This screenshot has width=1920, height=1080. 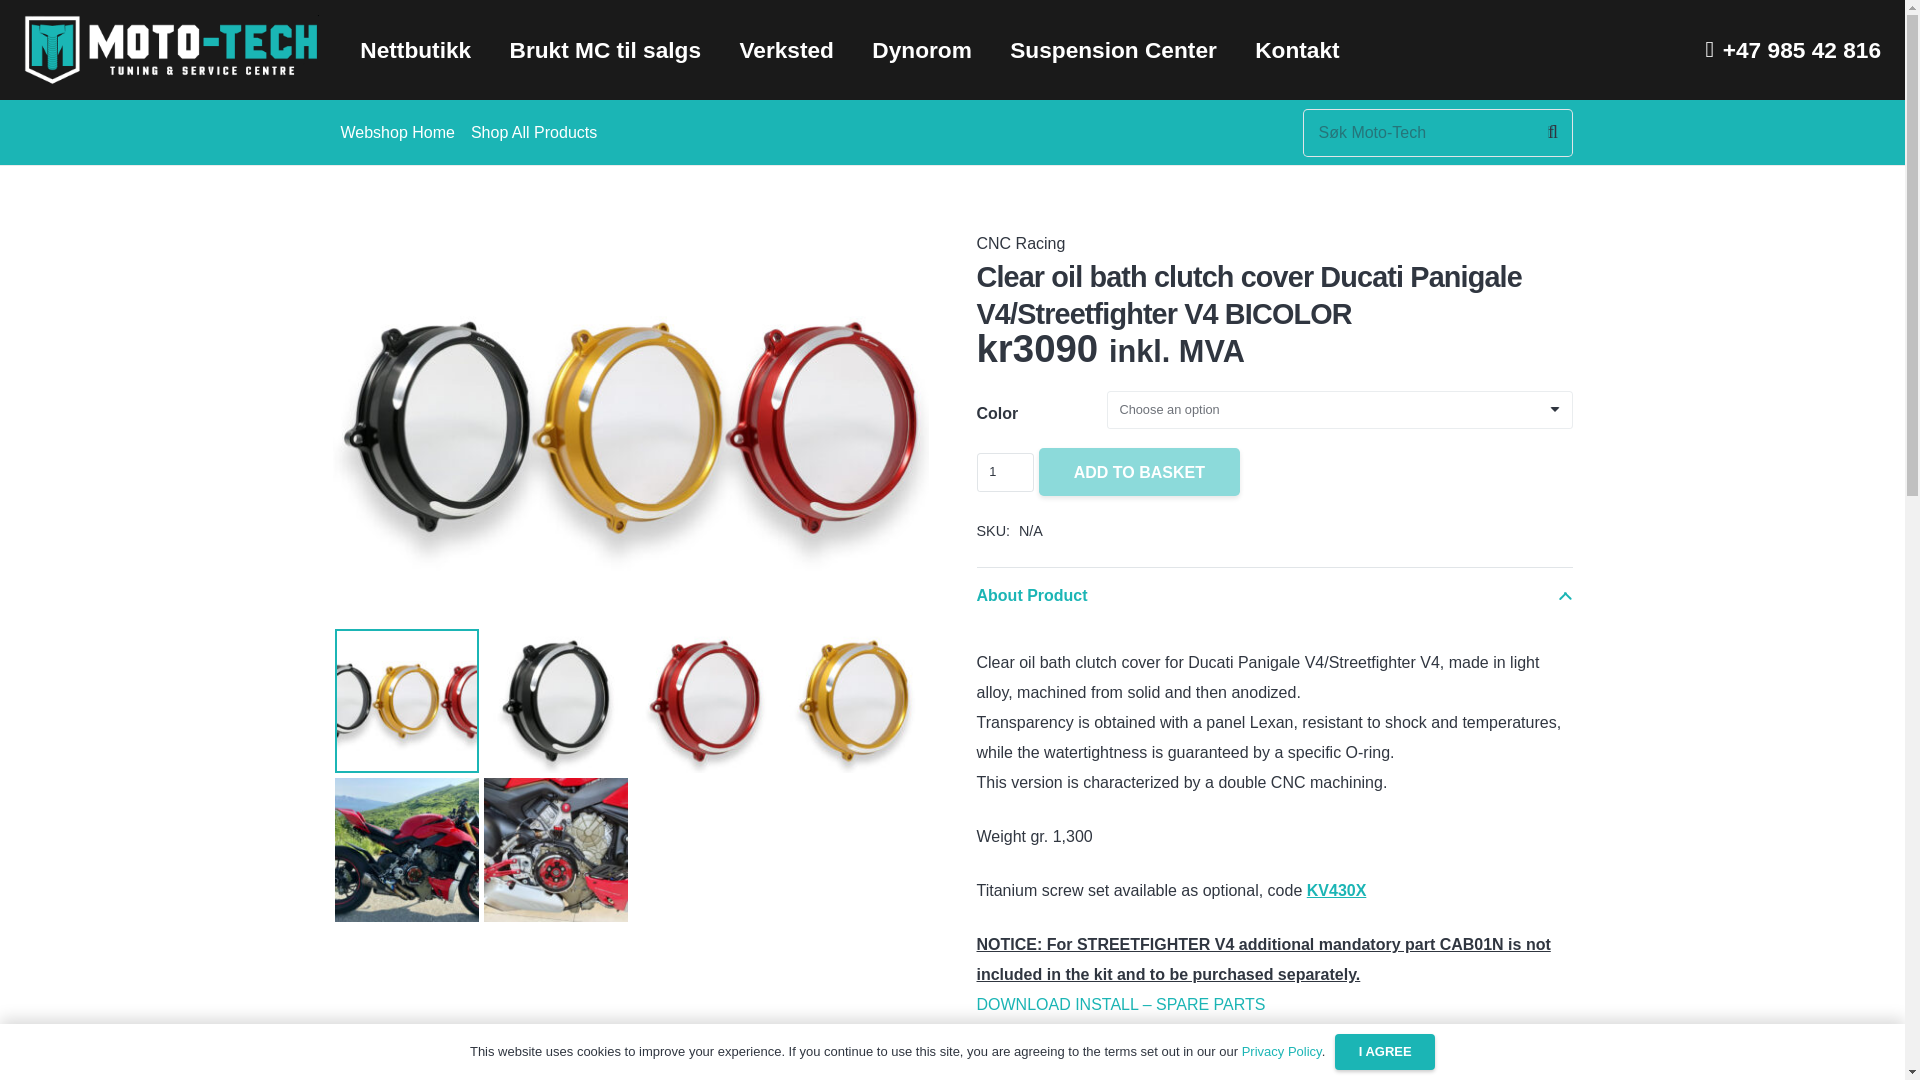 I want to click on Nettbutikk, so click(x=415, y=50).